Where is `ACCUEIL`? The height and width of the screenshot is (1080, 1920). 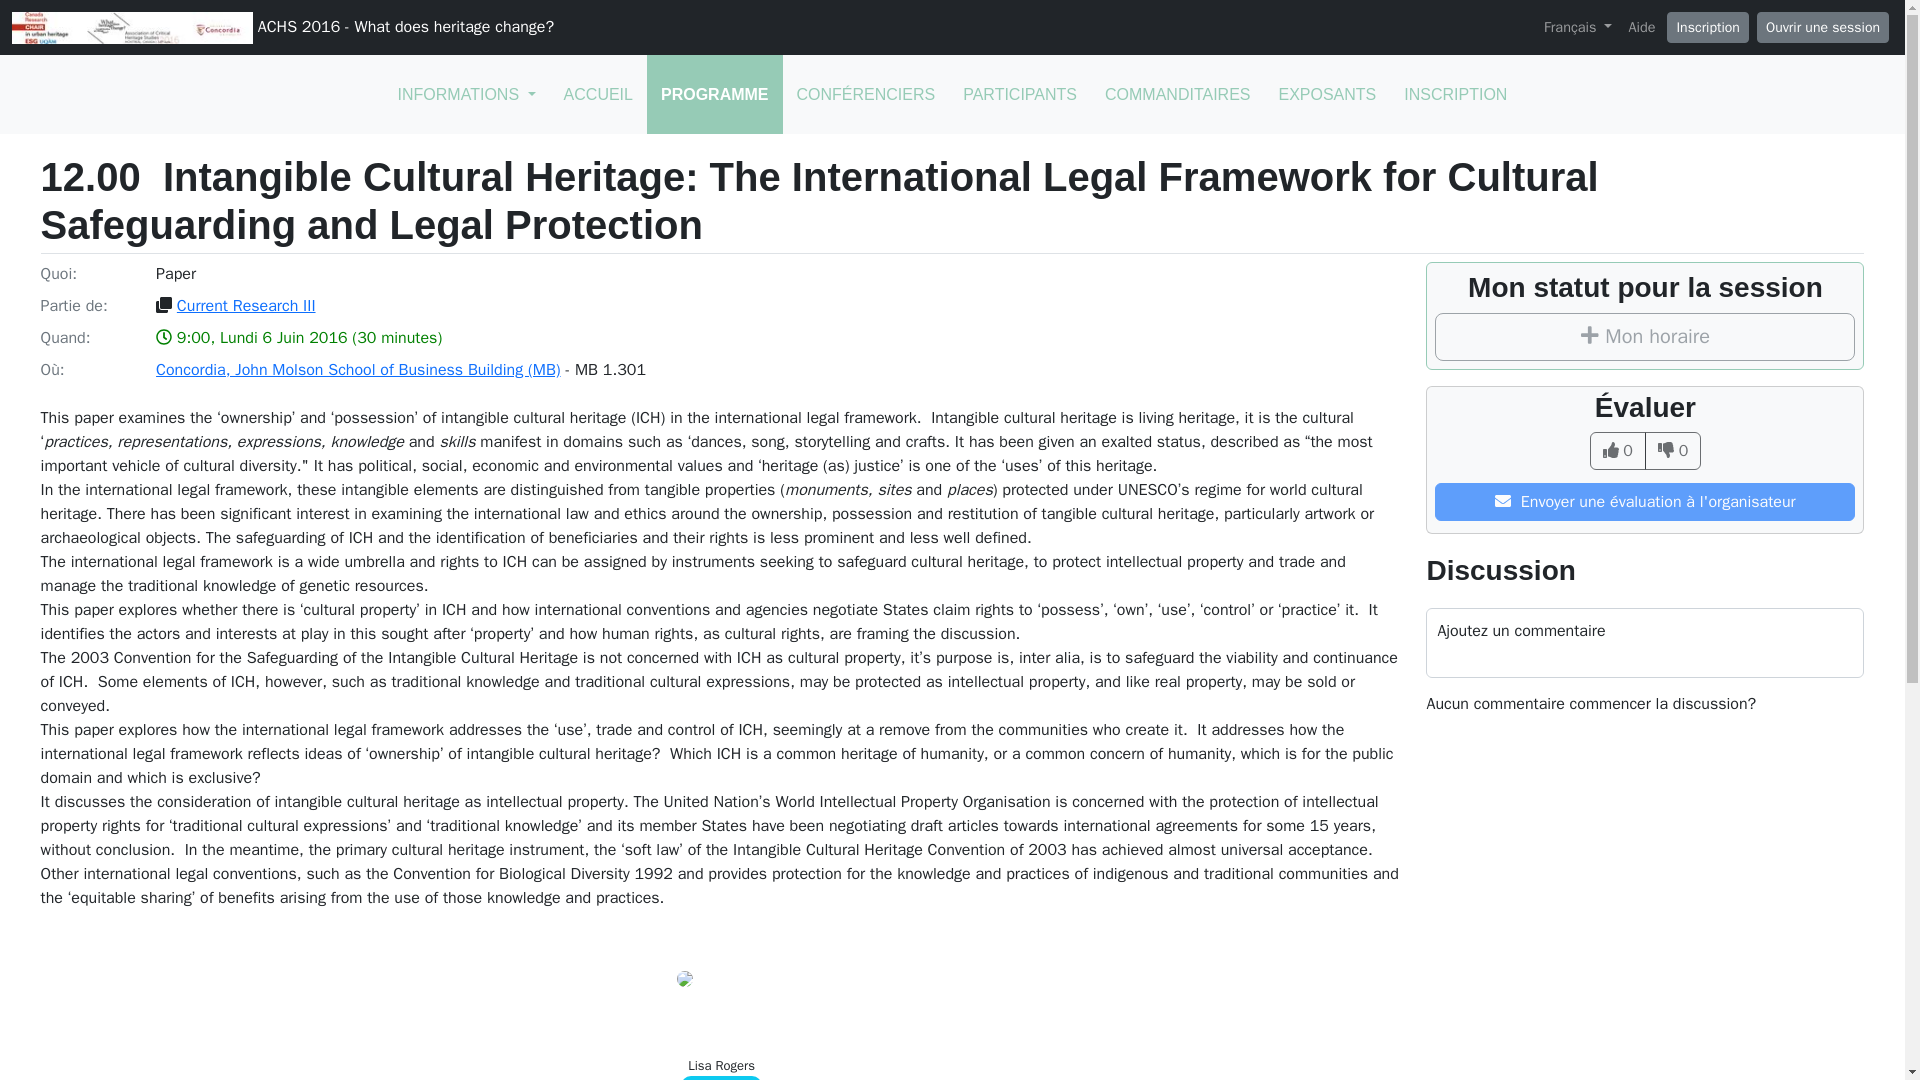 ACCUEIL is located at coordinates (598, 94).